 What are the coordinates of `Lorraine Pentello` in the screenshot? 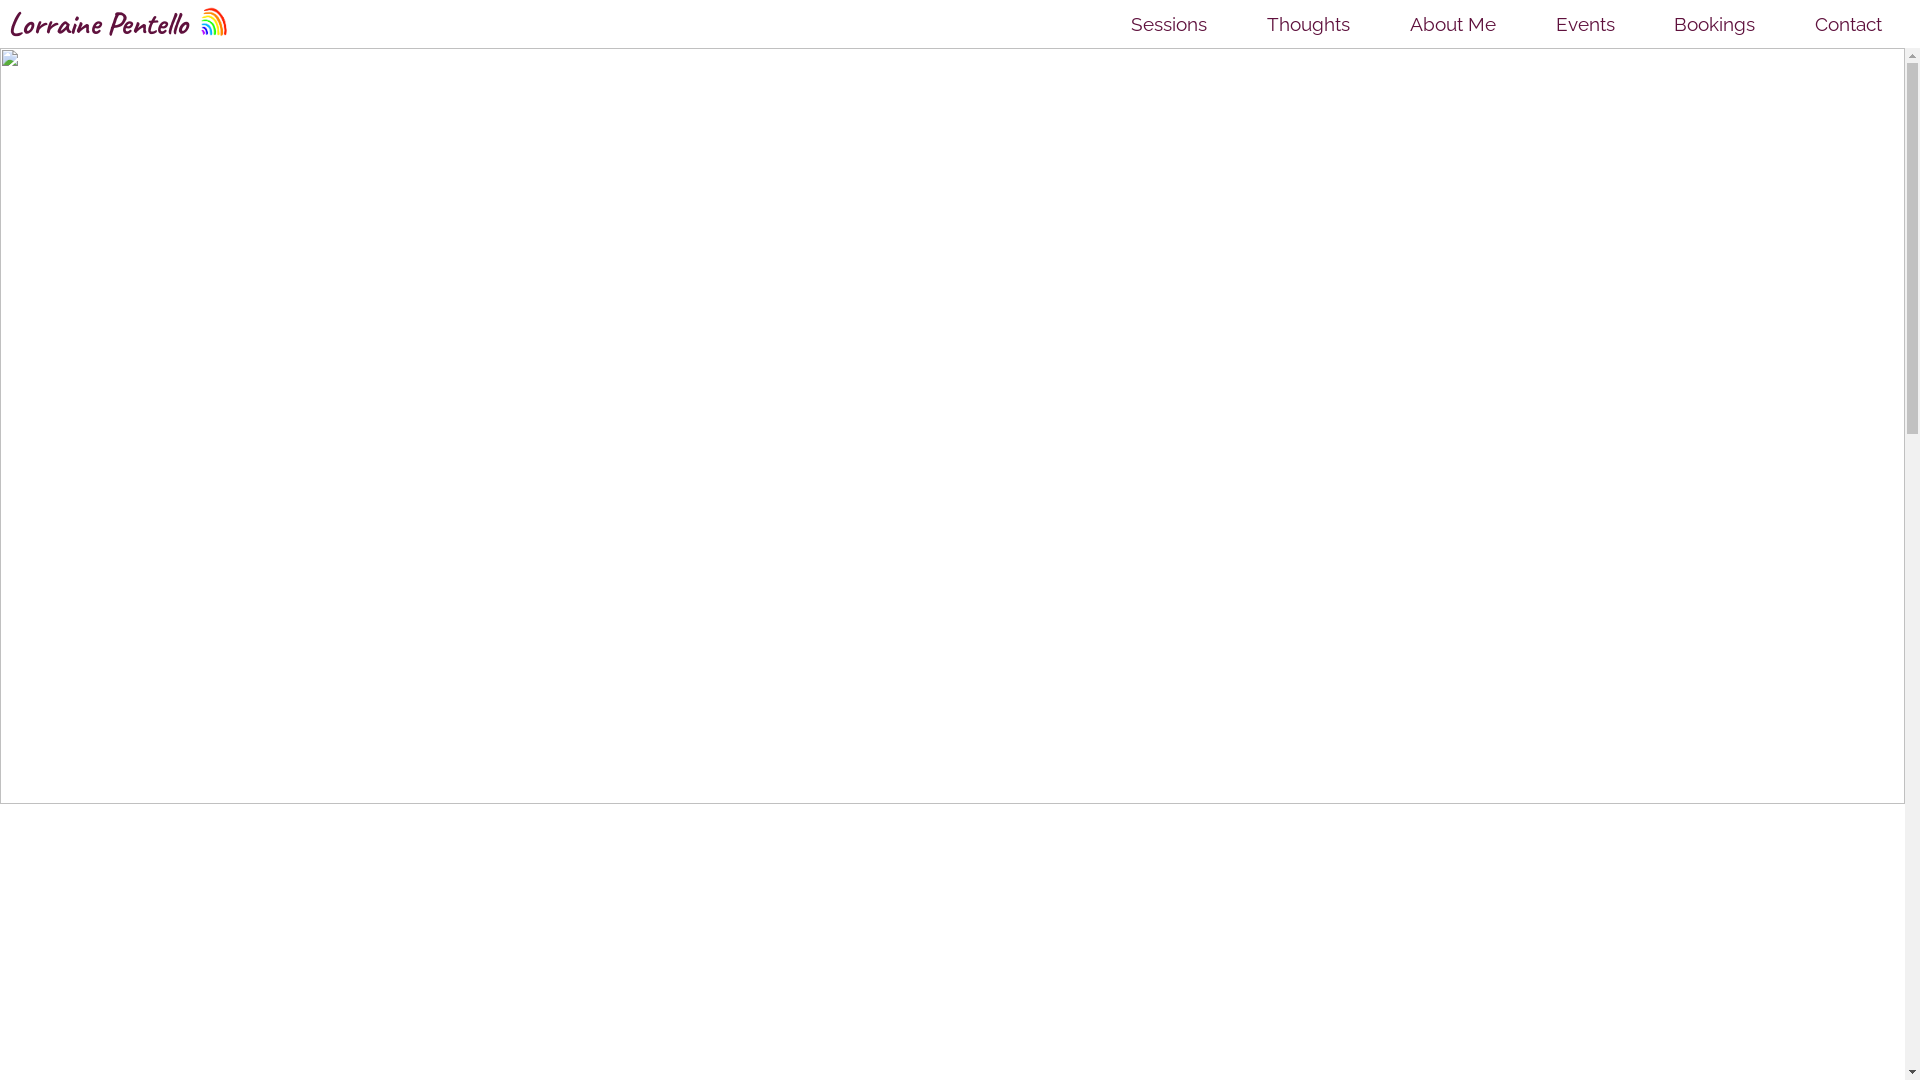 It's located at (121, 24).